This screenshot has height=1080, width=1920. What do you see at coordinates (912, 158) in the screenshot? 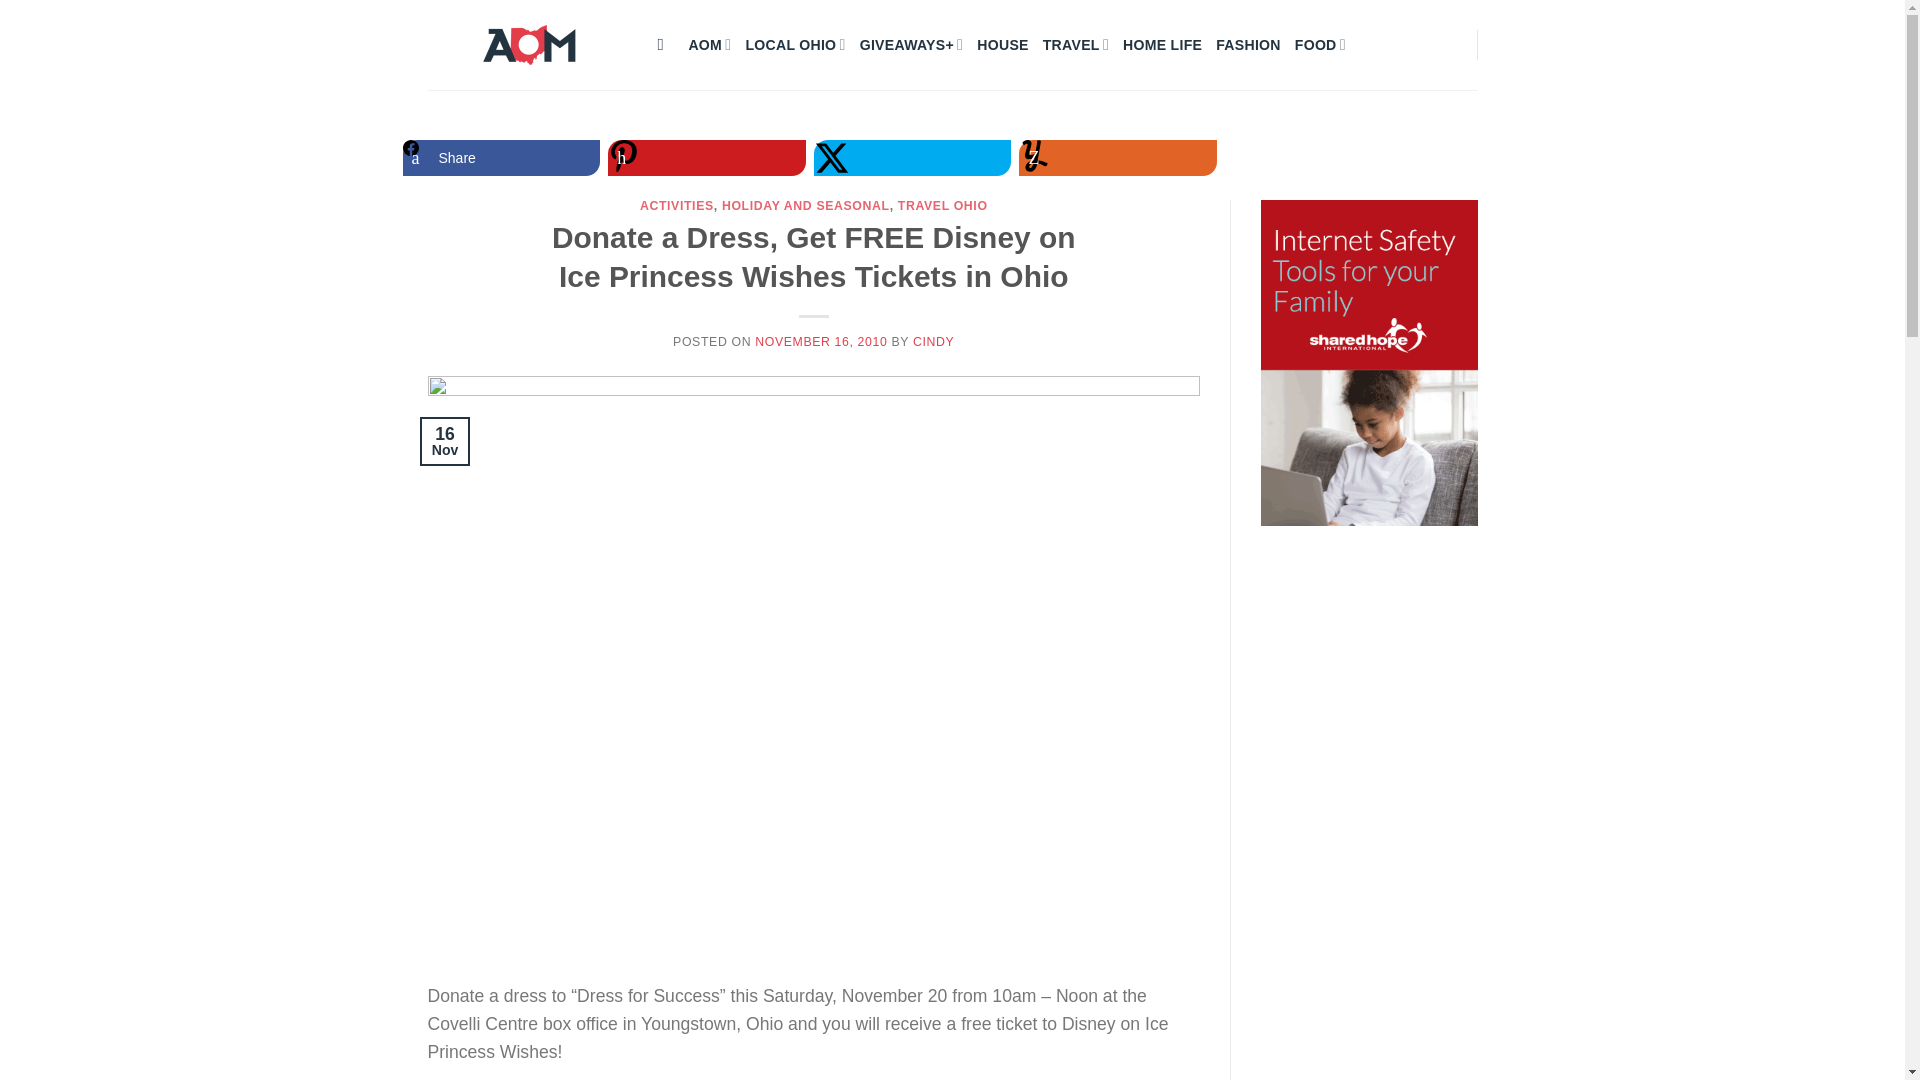
I see `Share on -` at bounding box center [912, 158].